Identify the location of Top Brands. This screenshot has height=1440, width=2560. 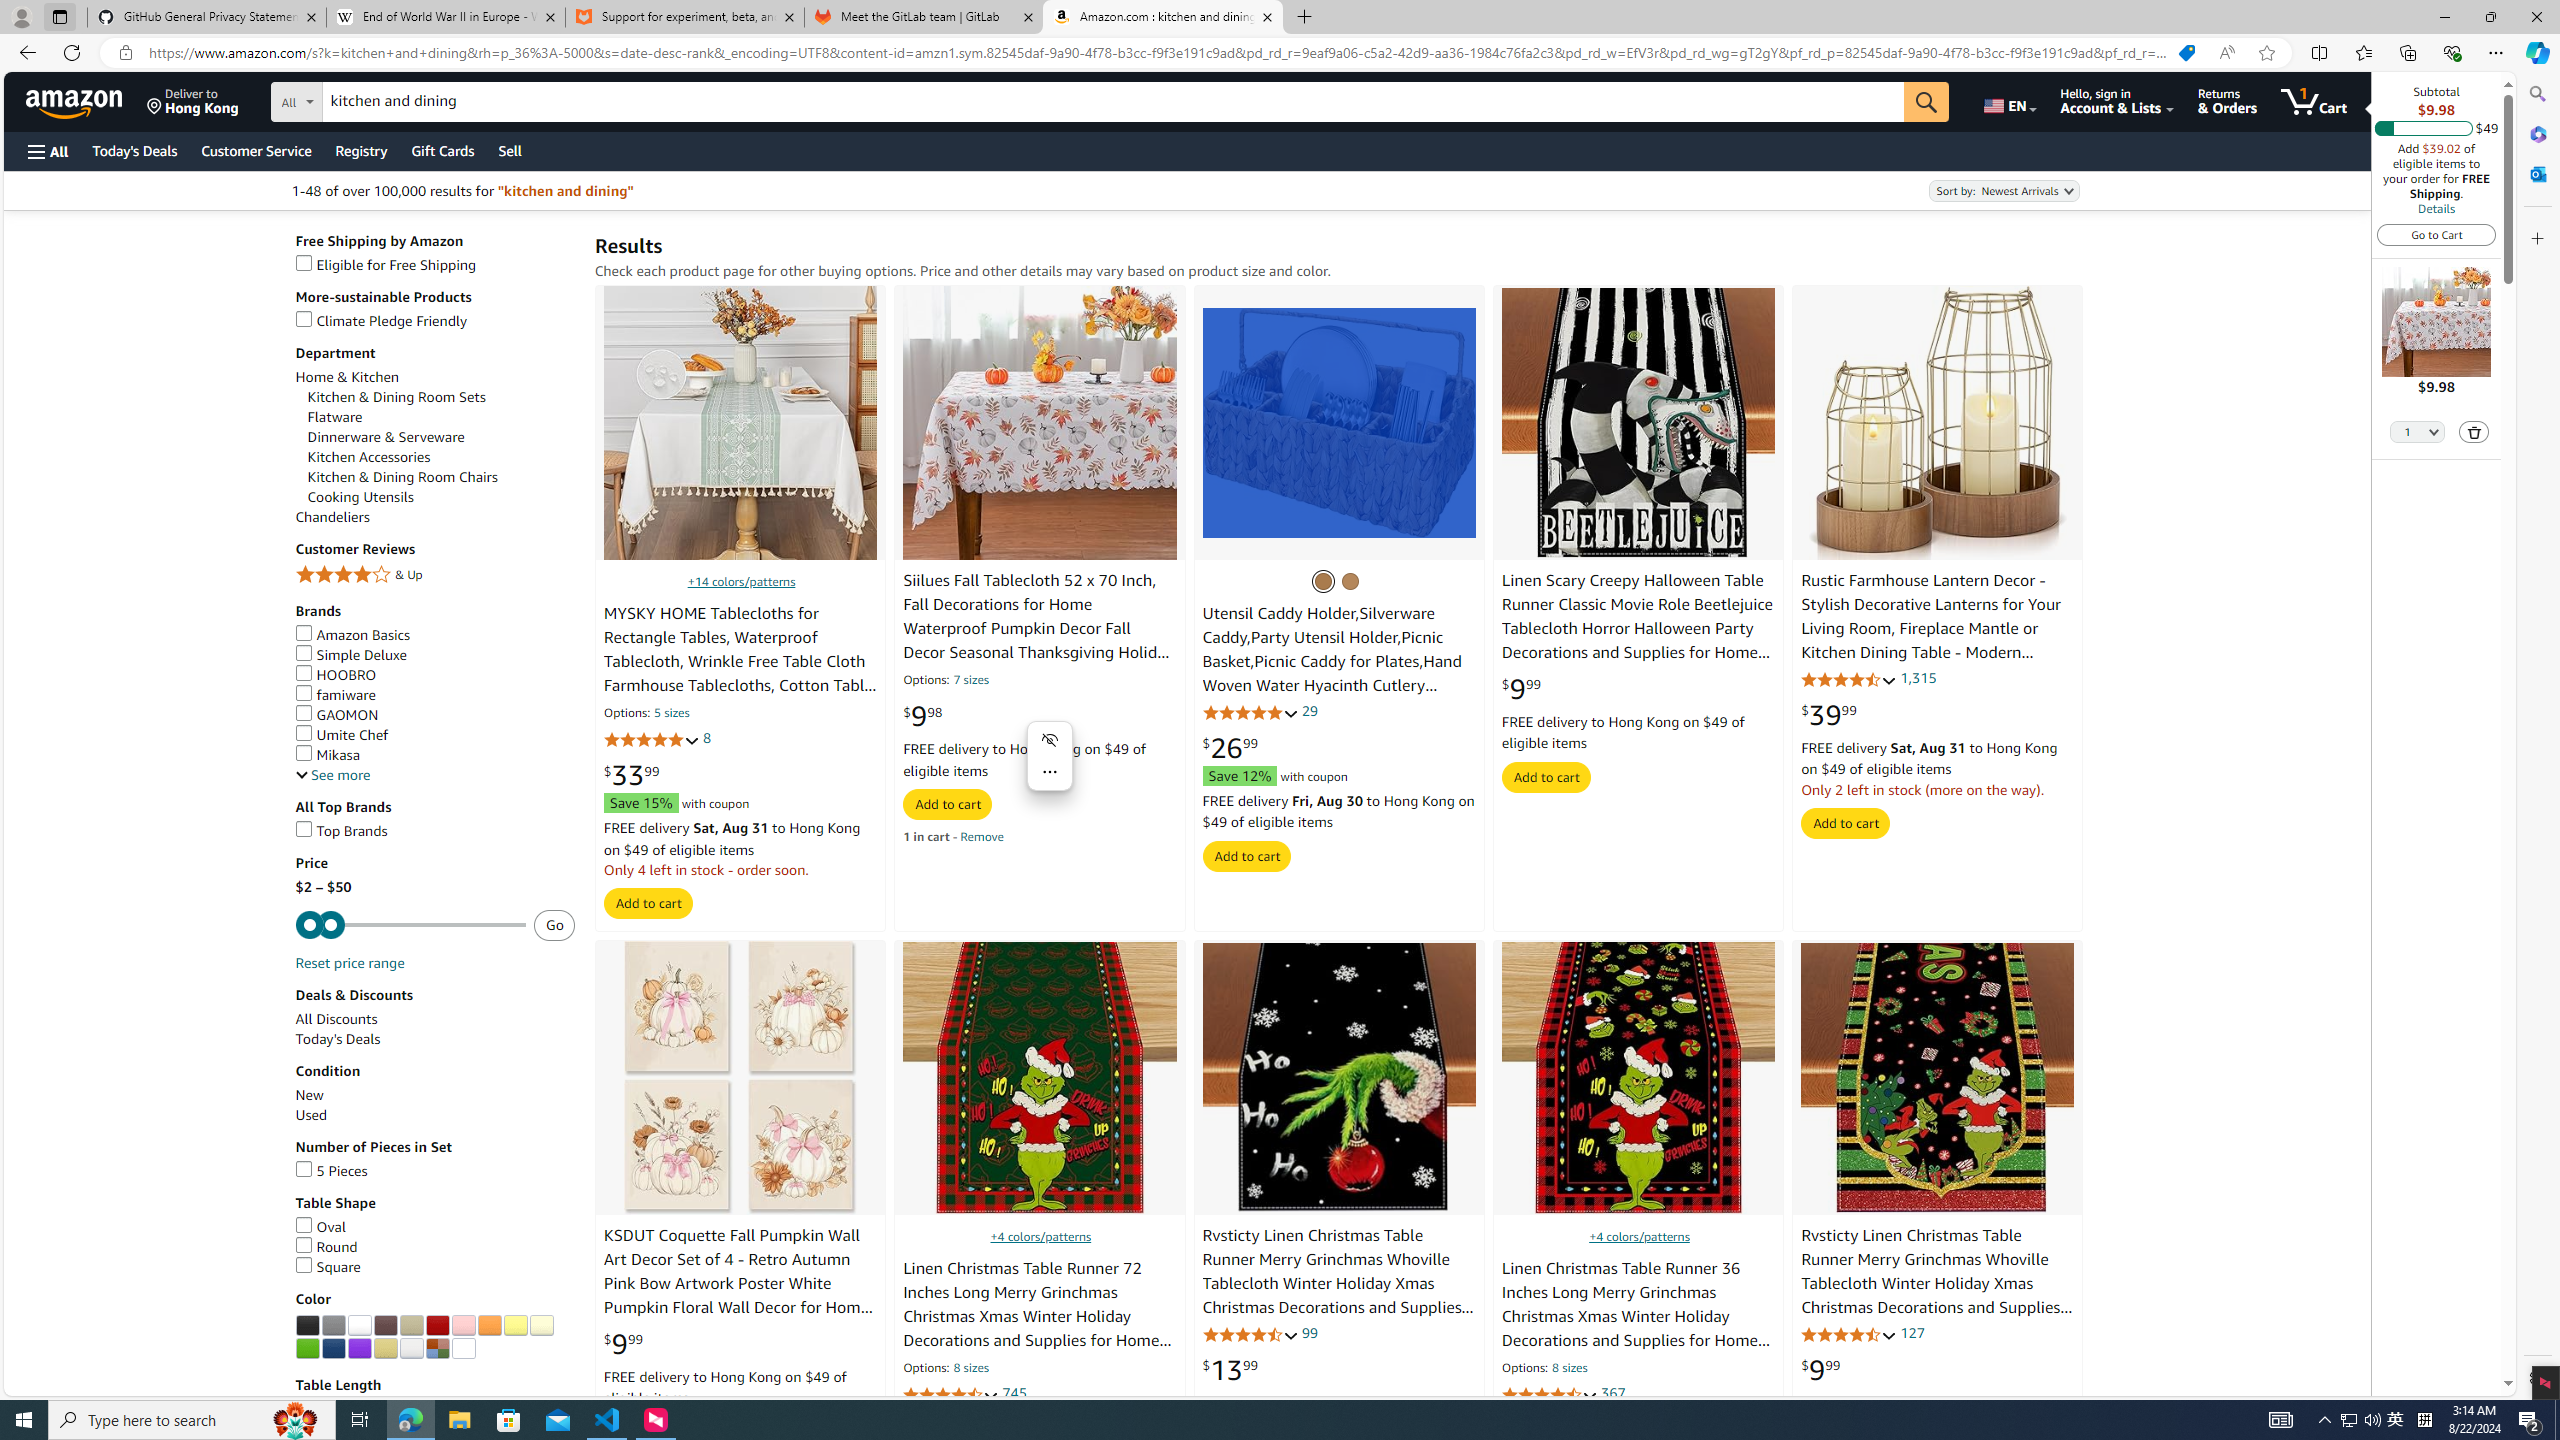
(342, 830).